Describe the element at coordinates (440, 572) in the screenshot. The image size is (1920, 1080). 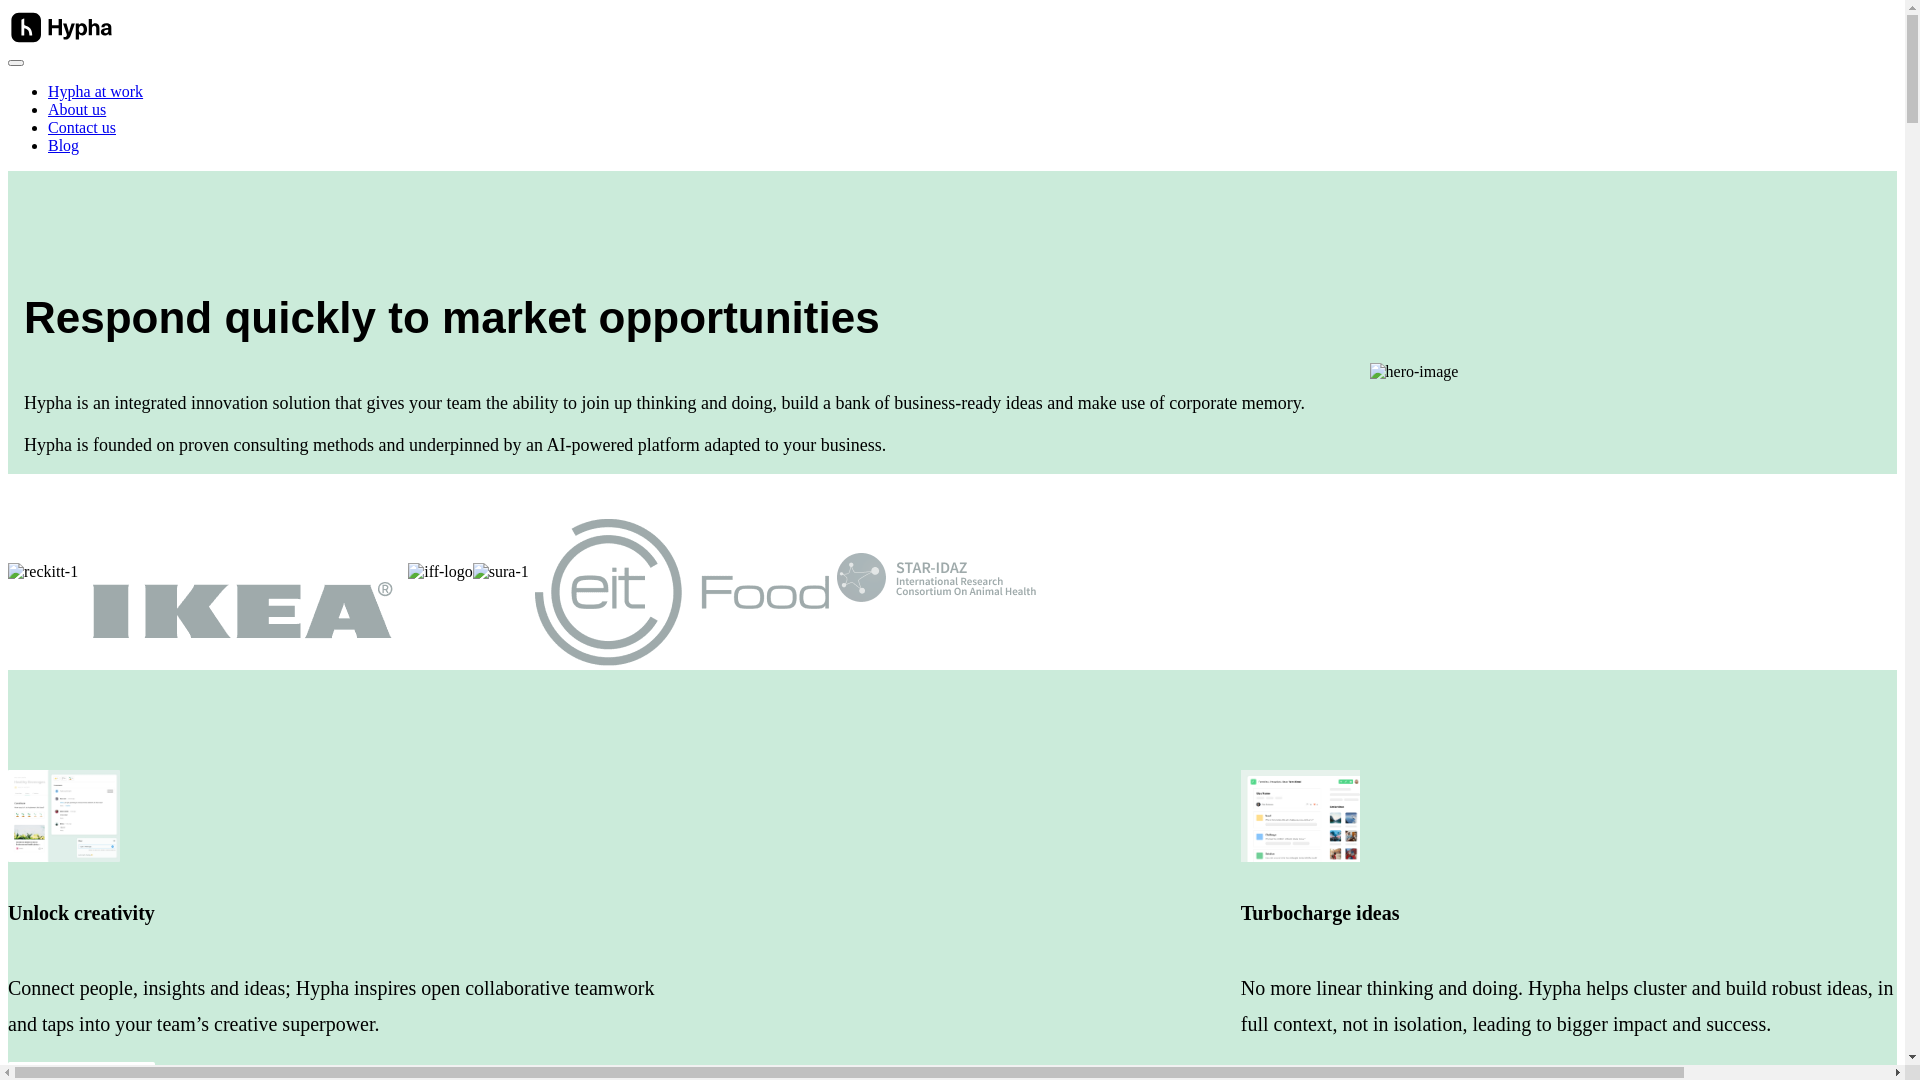
I see `iff-logo` at that location.